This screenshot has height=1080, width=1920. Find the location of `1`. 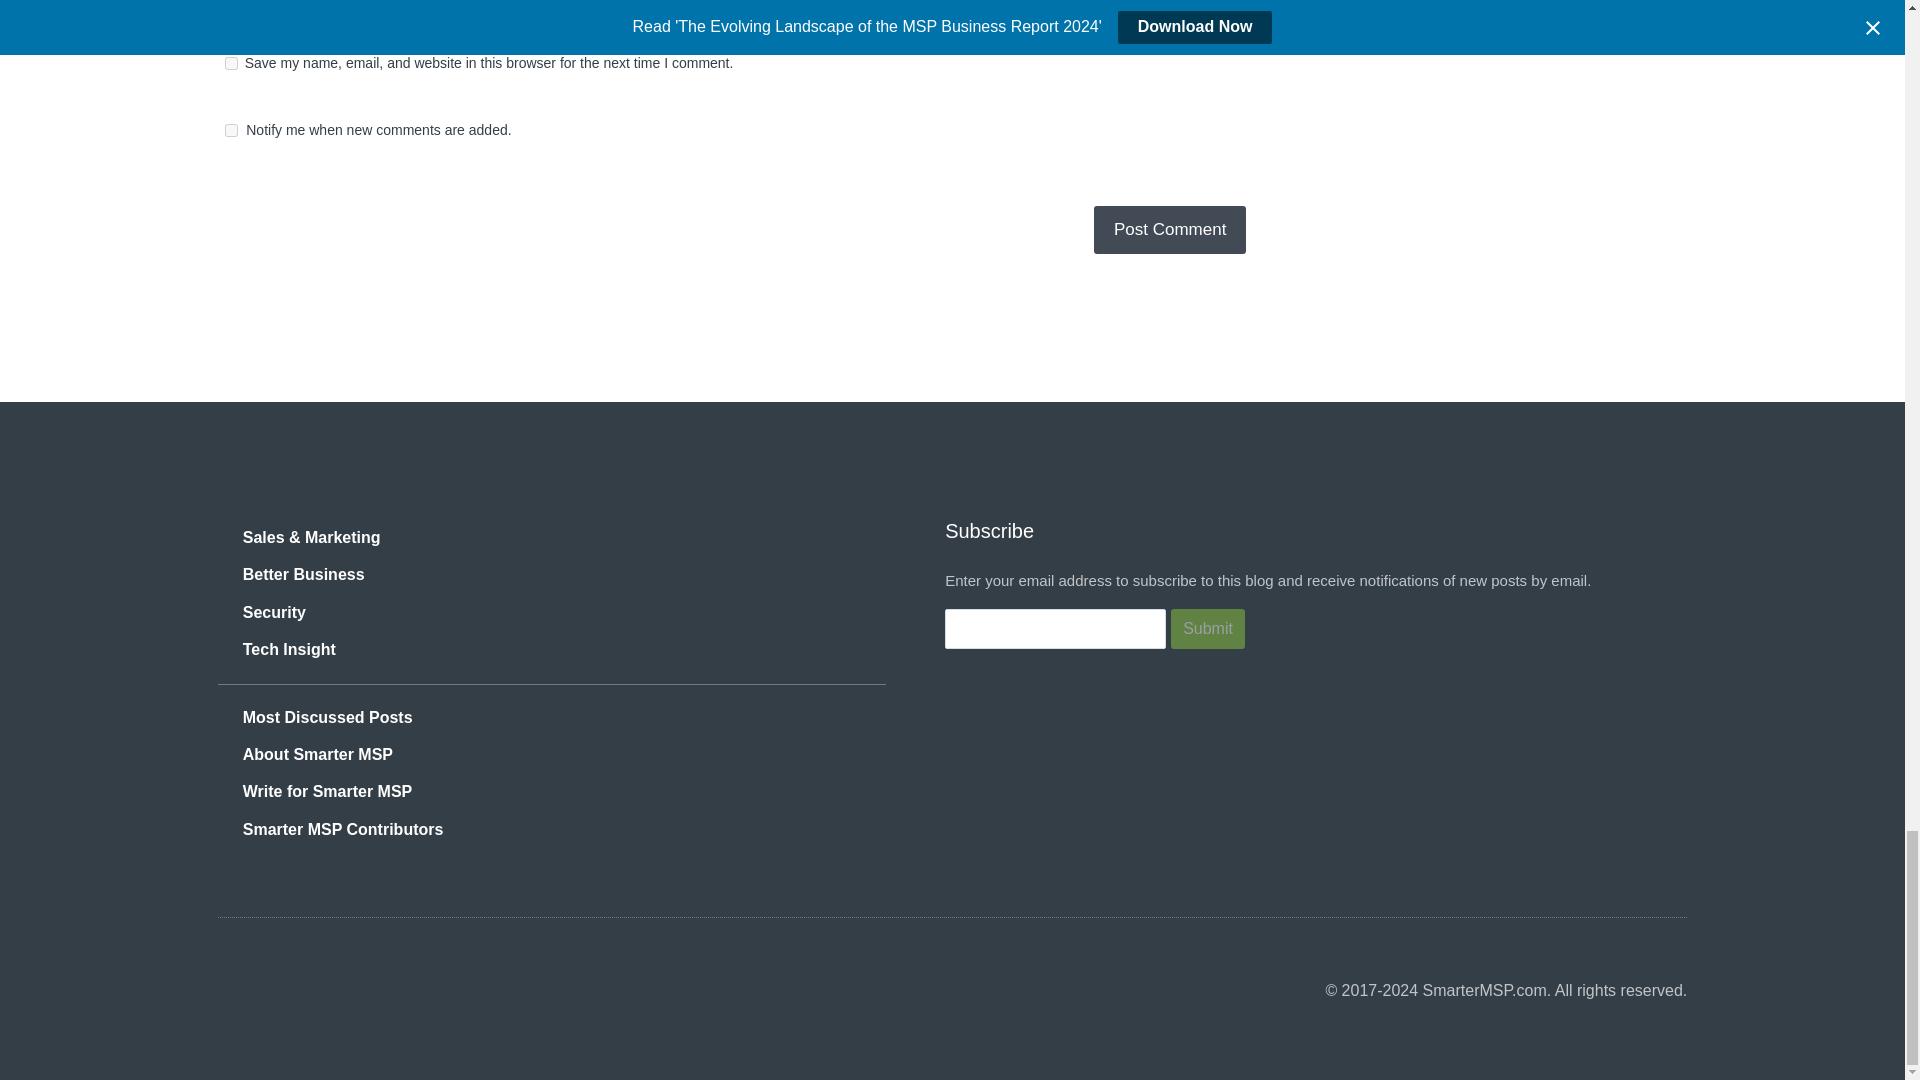

1 is located at coordinates (231, 130).